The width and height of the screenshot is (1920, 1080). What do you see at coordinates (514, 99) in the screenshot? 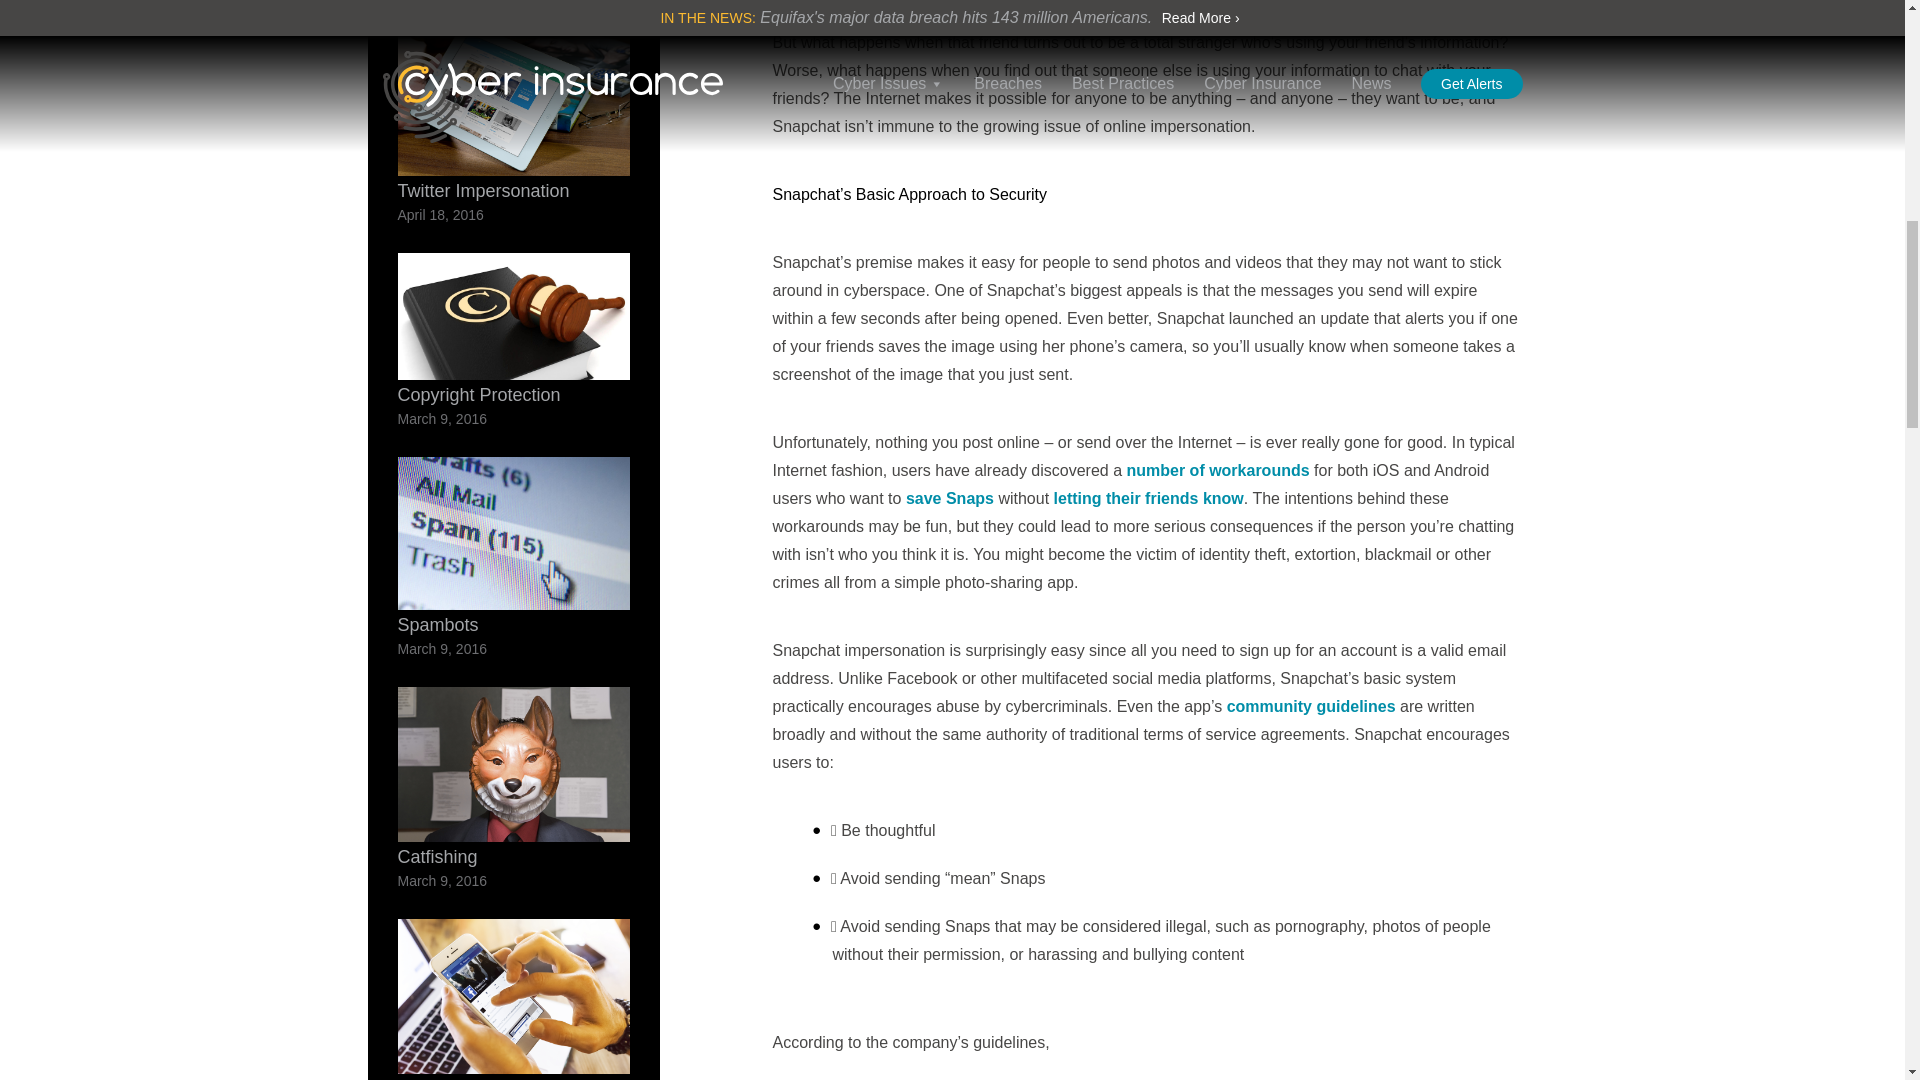
I see `Twitter Impersonation` at bounding box center [514, 99].